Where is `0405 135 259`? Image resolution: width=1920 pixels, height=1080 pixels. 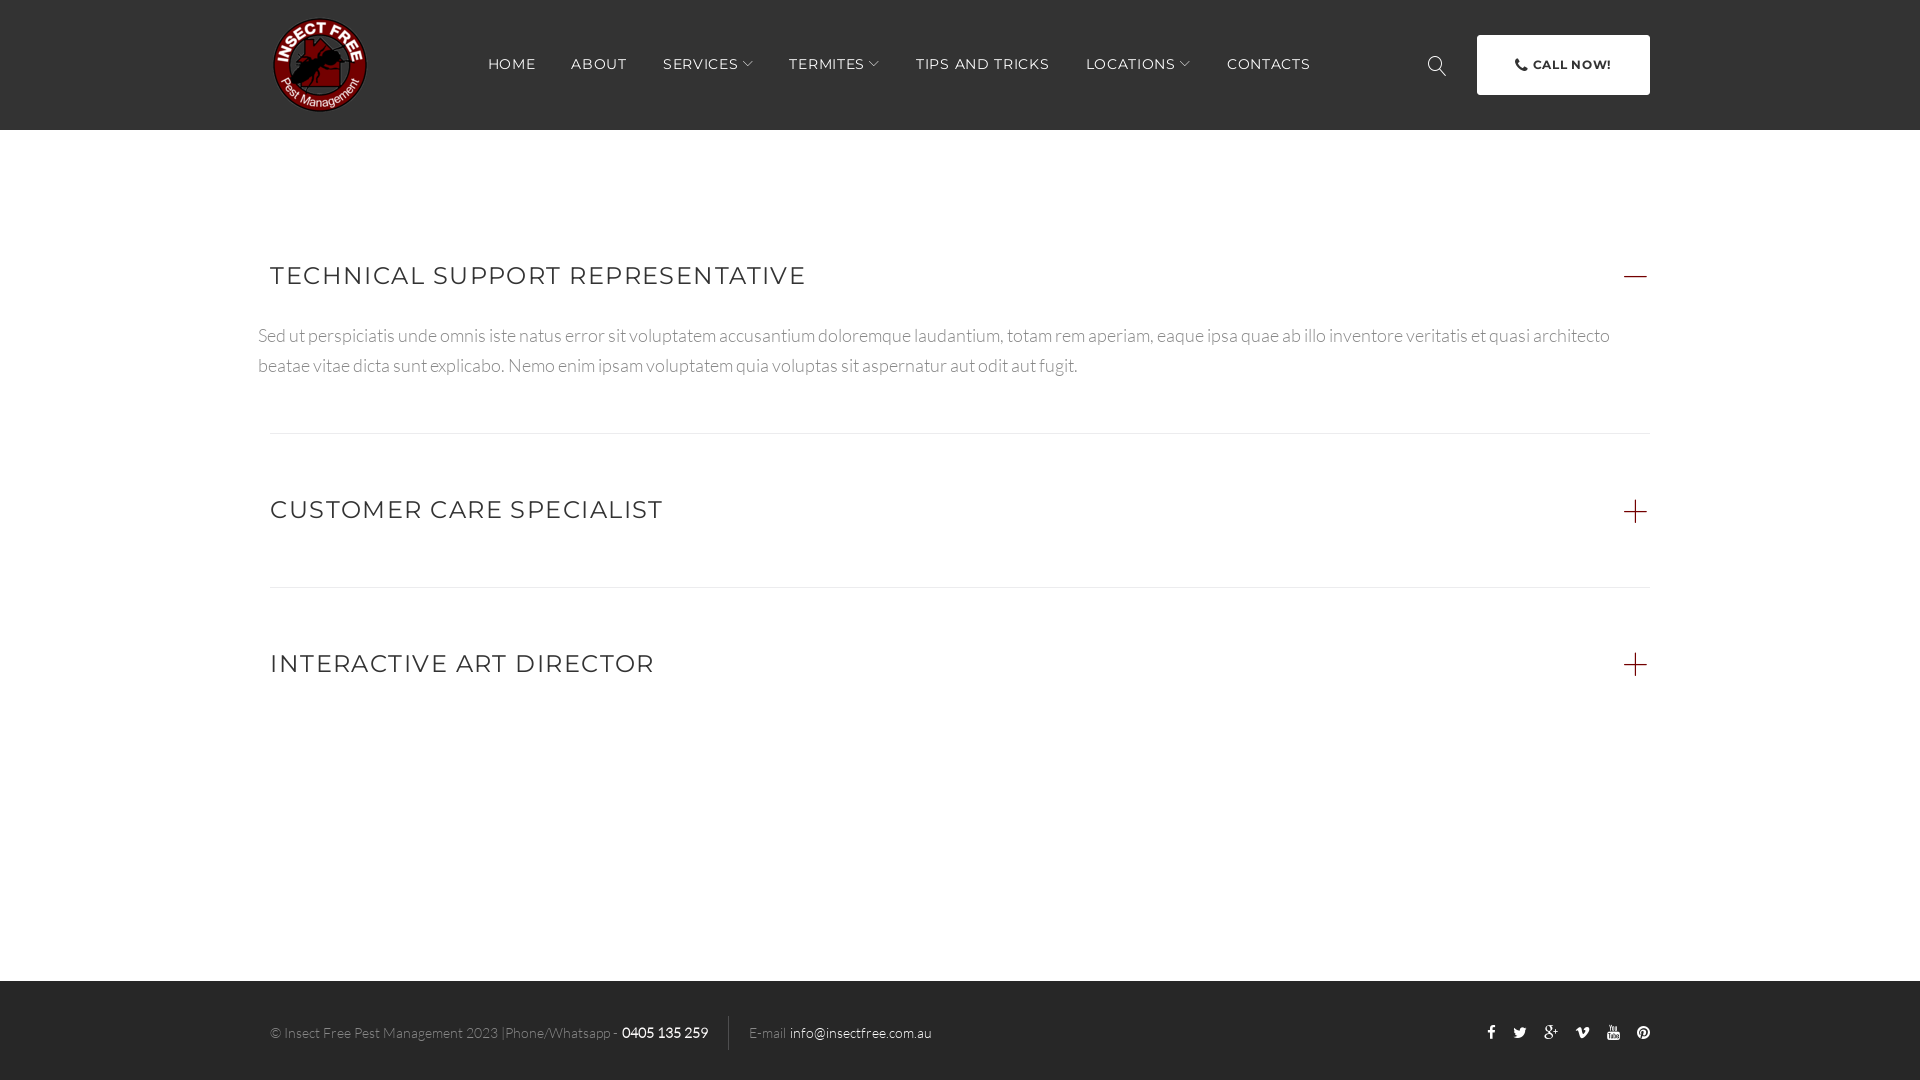 0405 135 259 is located at coordinates (665, 1033).